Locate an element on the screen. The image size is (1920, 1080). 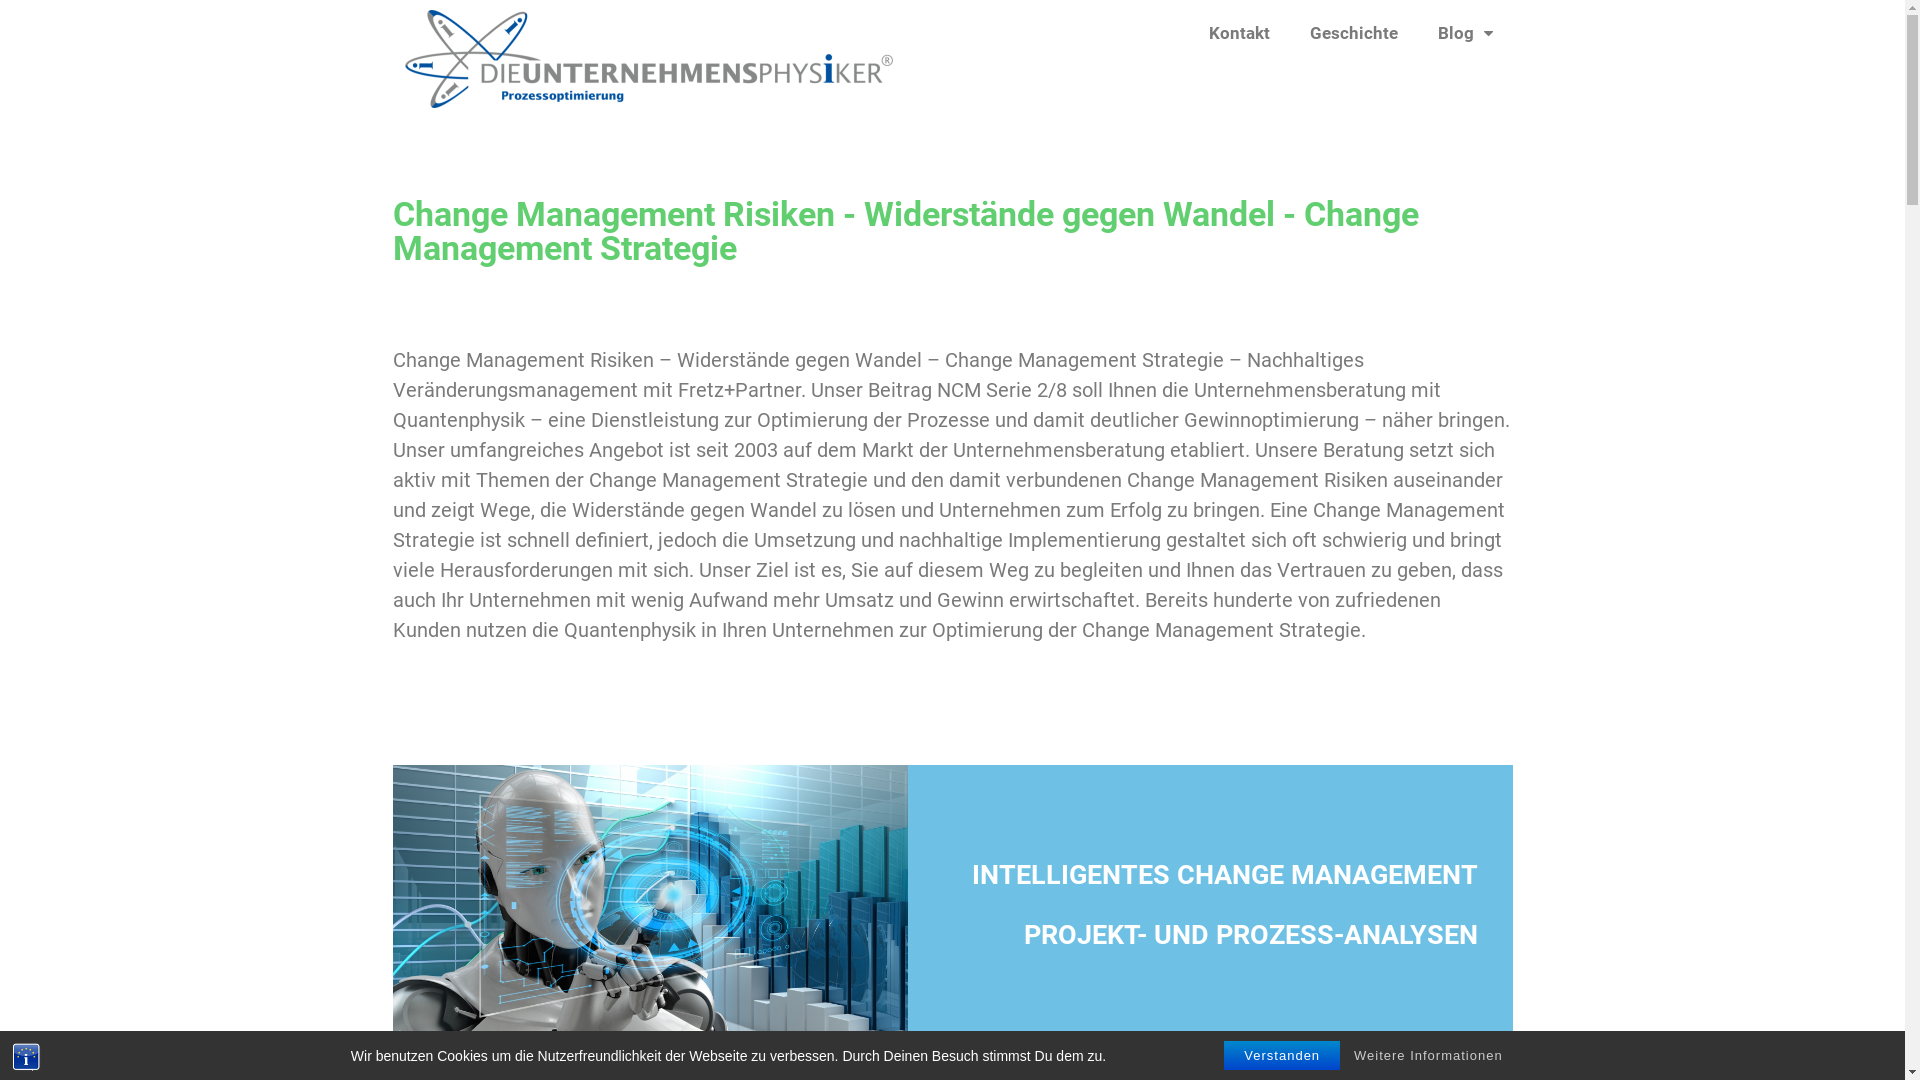
Geschichte is located at coordinates (1354, 33).